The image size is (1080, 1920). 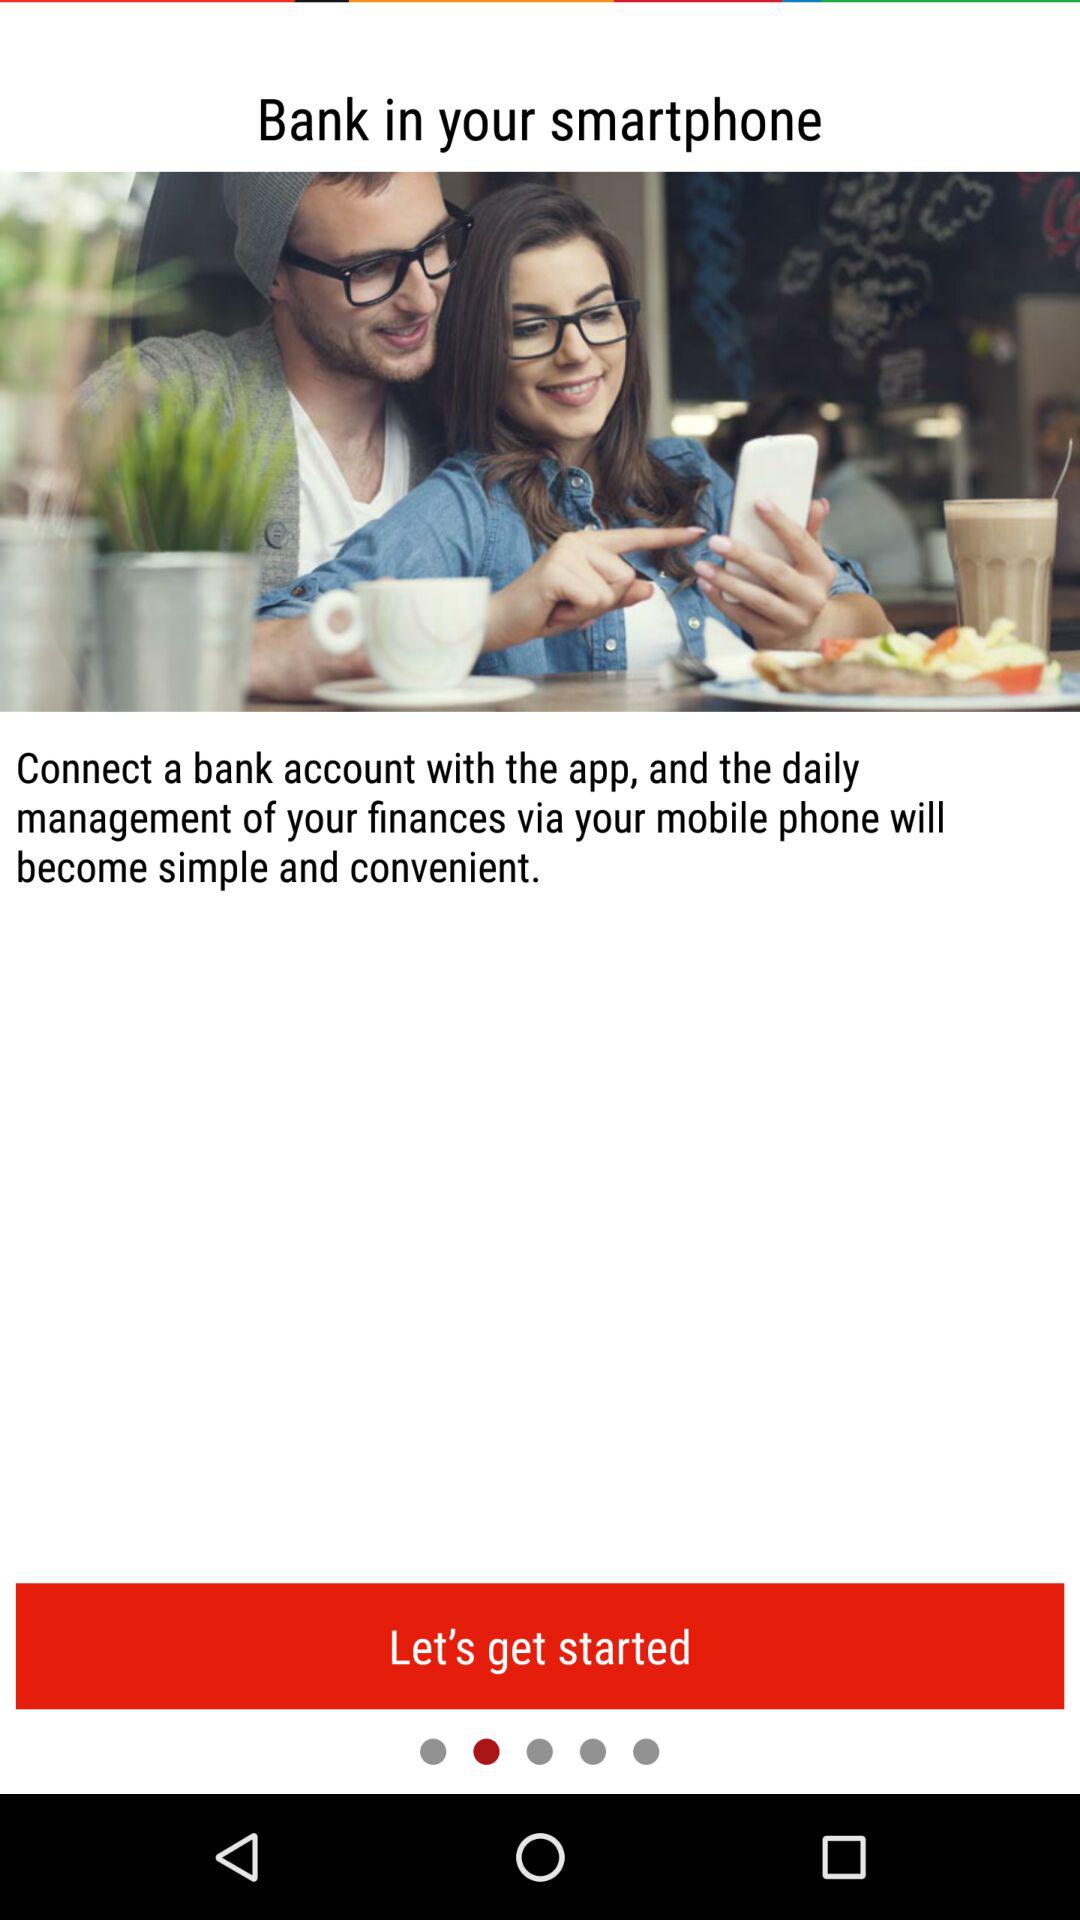 I want to click on go to next slide, so click(x=486, y=1751).